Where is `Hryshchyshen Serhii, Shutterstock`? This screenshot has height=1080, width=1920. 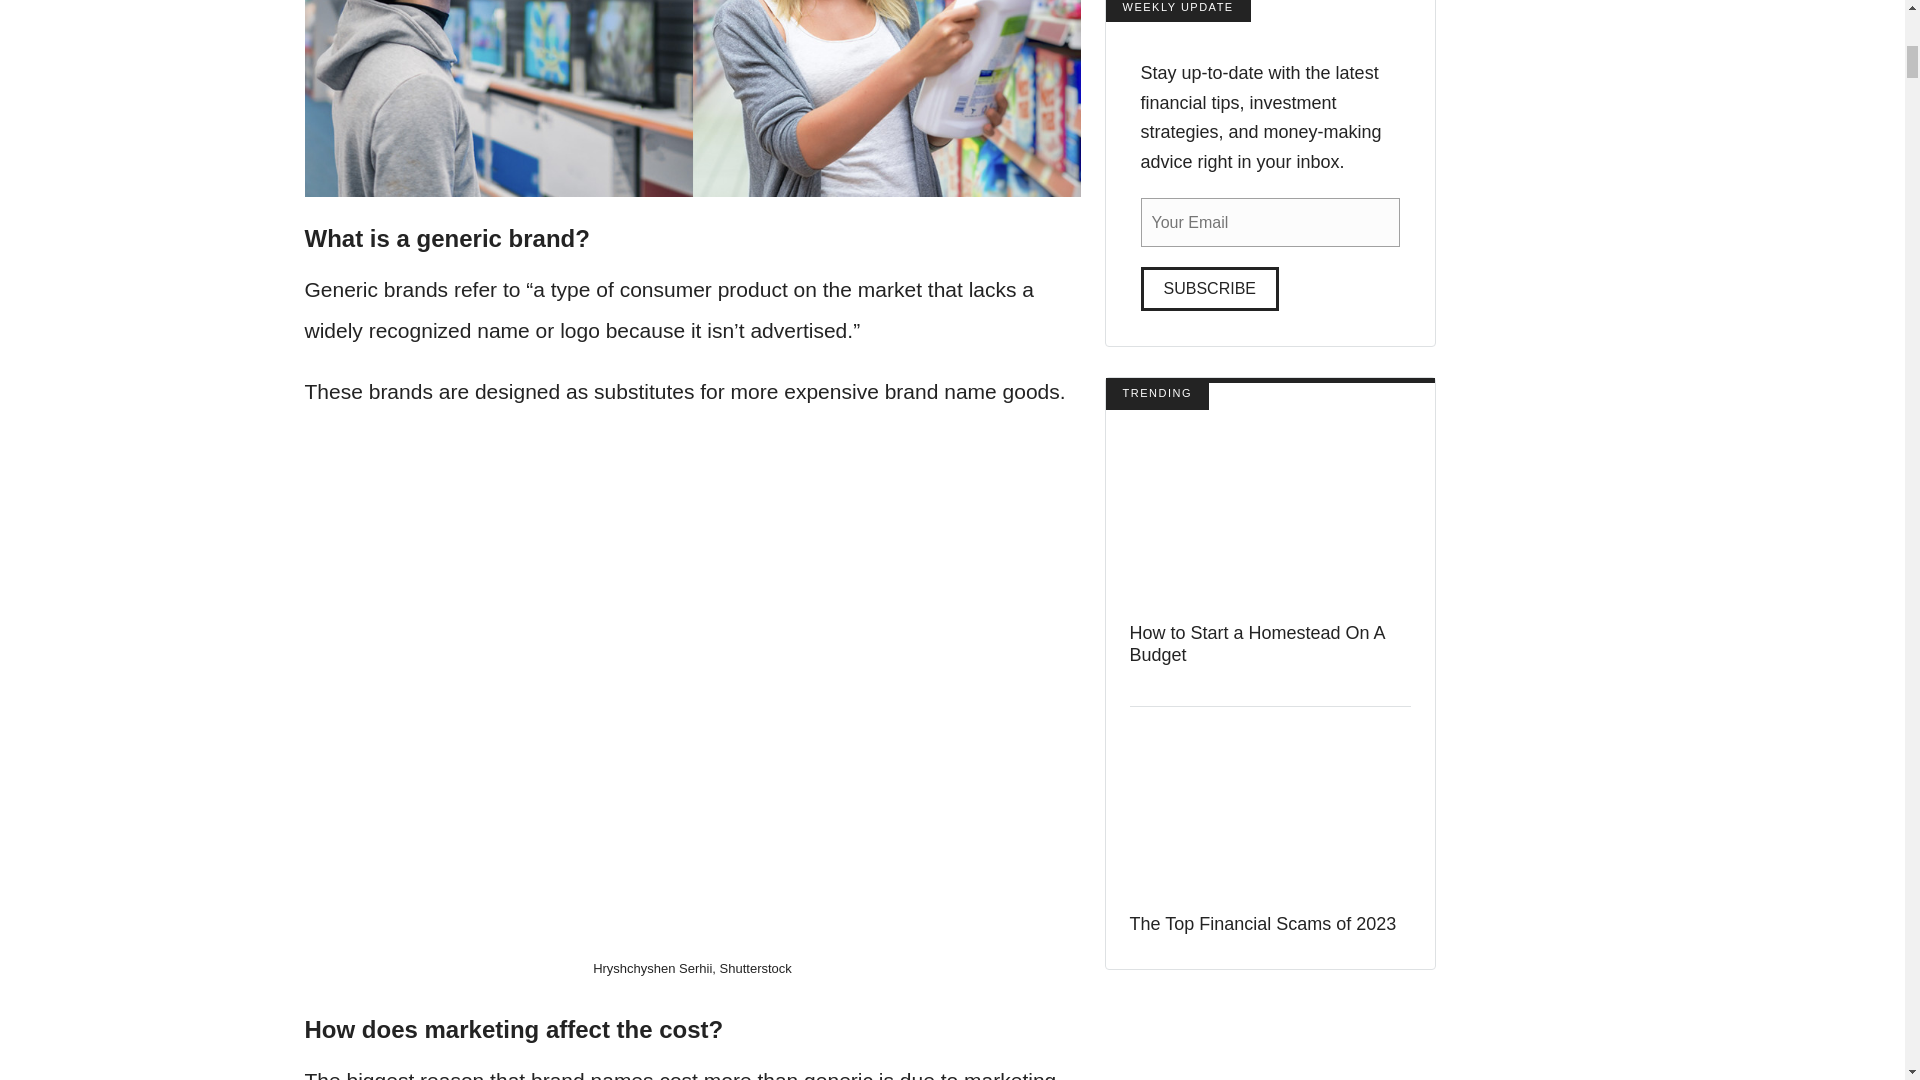 Hryshchyshen Serhii, Shutterstock is located at coordinates (692, 968).